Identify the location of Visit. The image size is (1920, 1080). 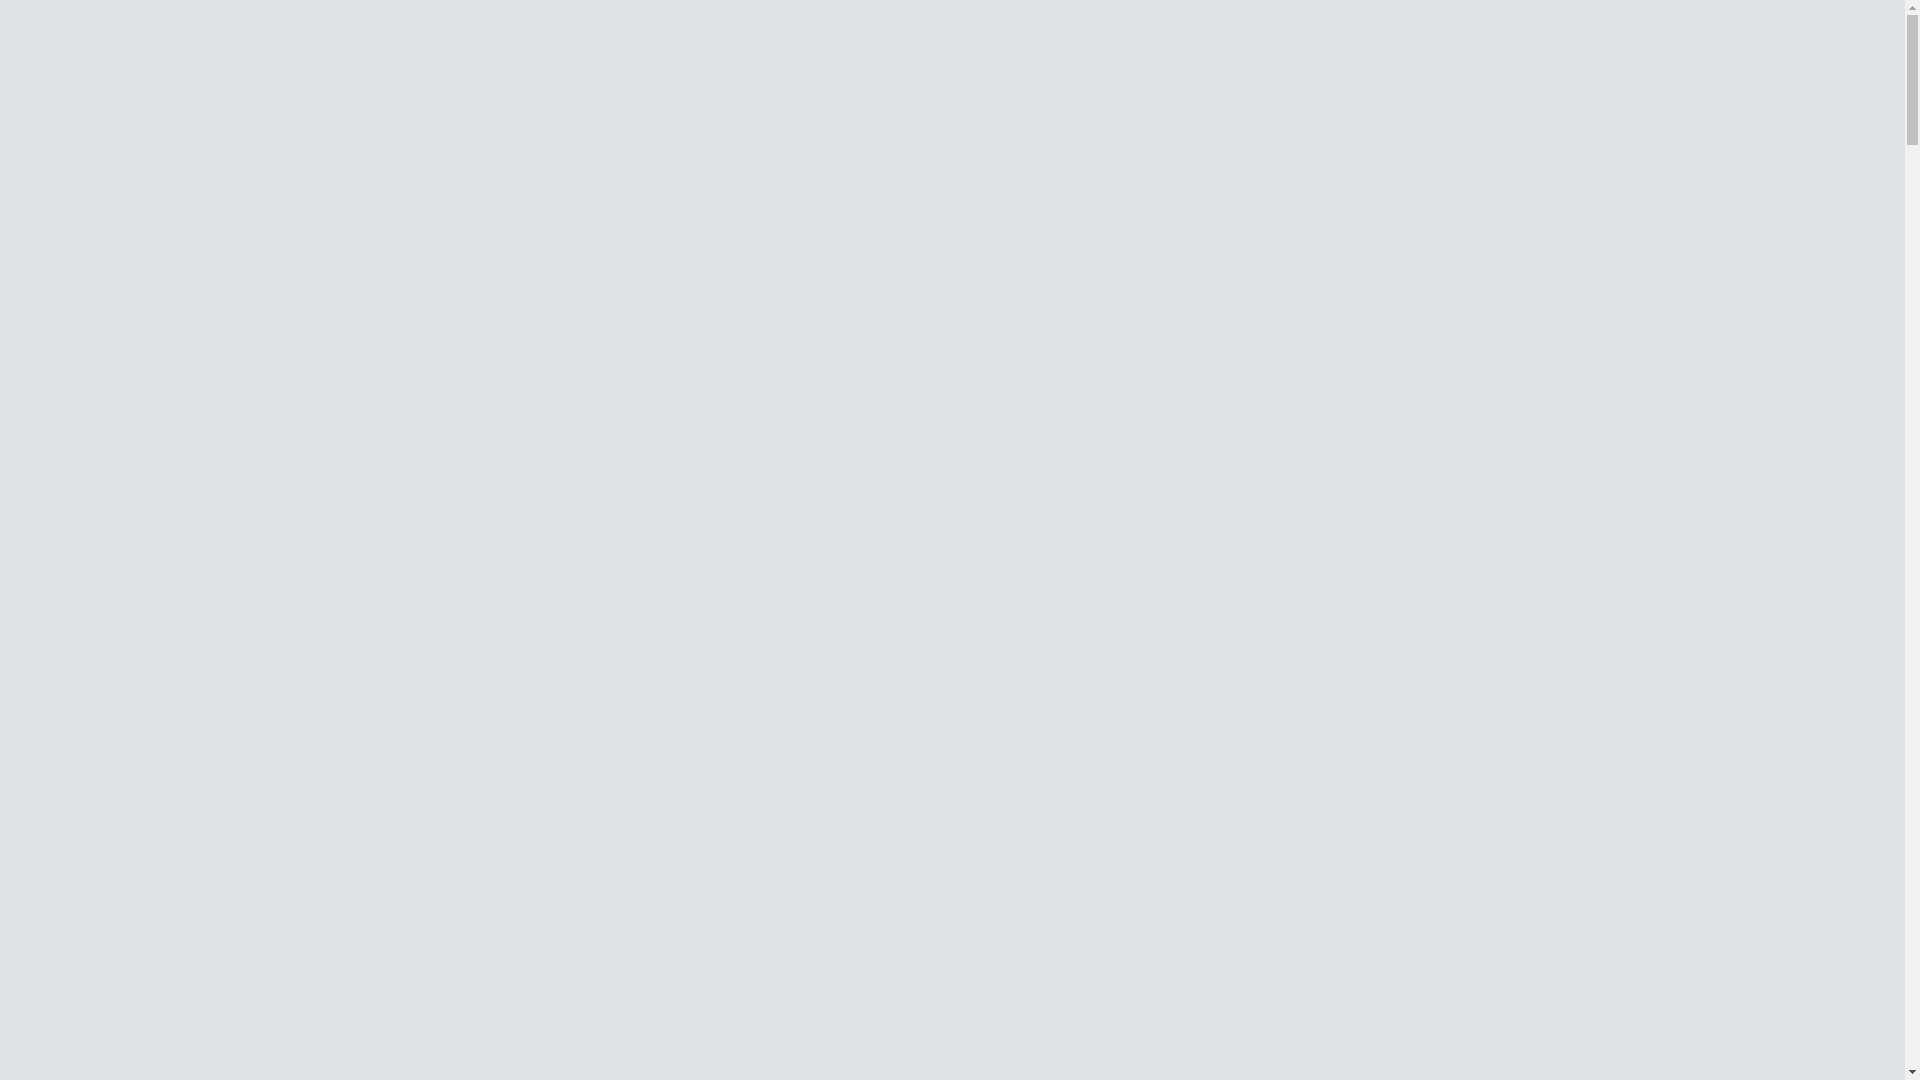
(75, 462).